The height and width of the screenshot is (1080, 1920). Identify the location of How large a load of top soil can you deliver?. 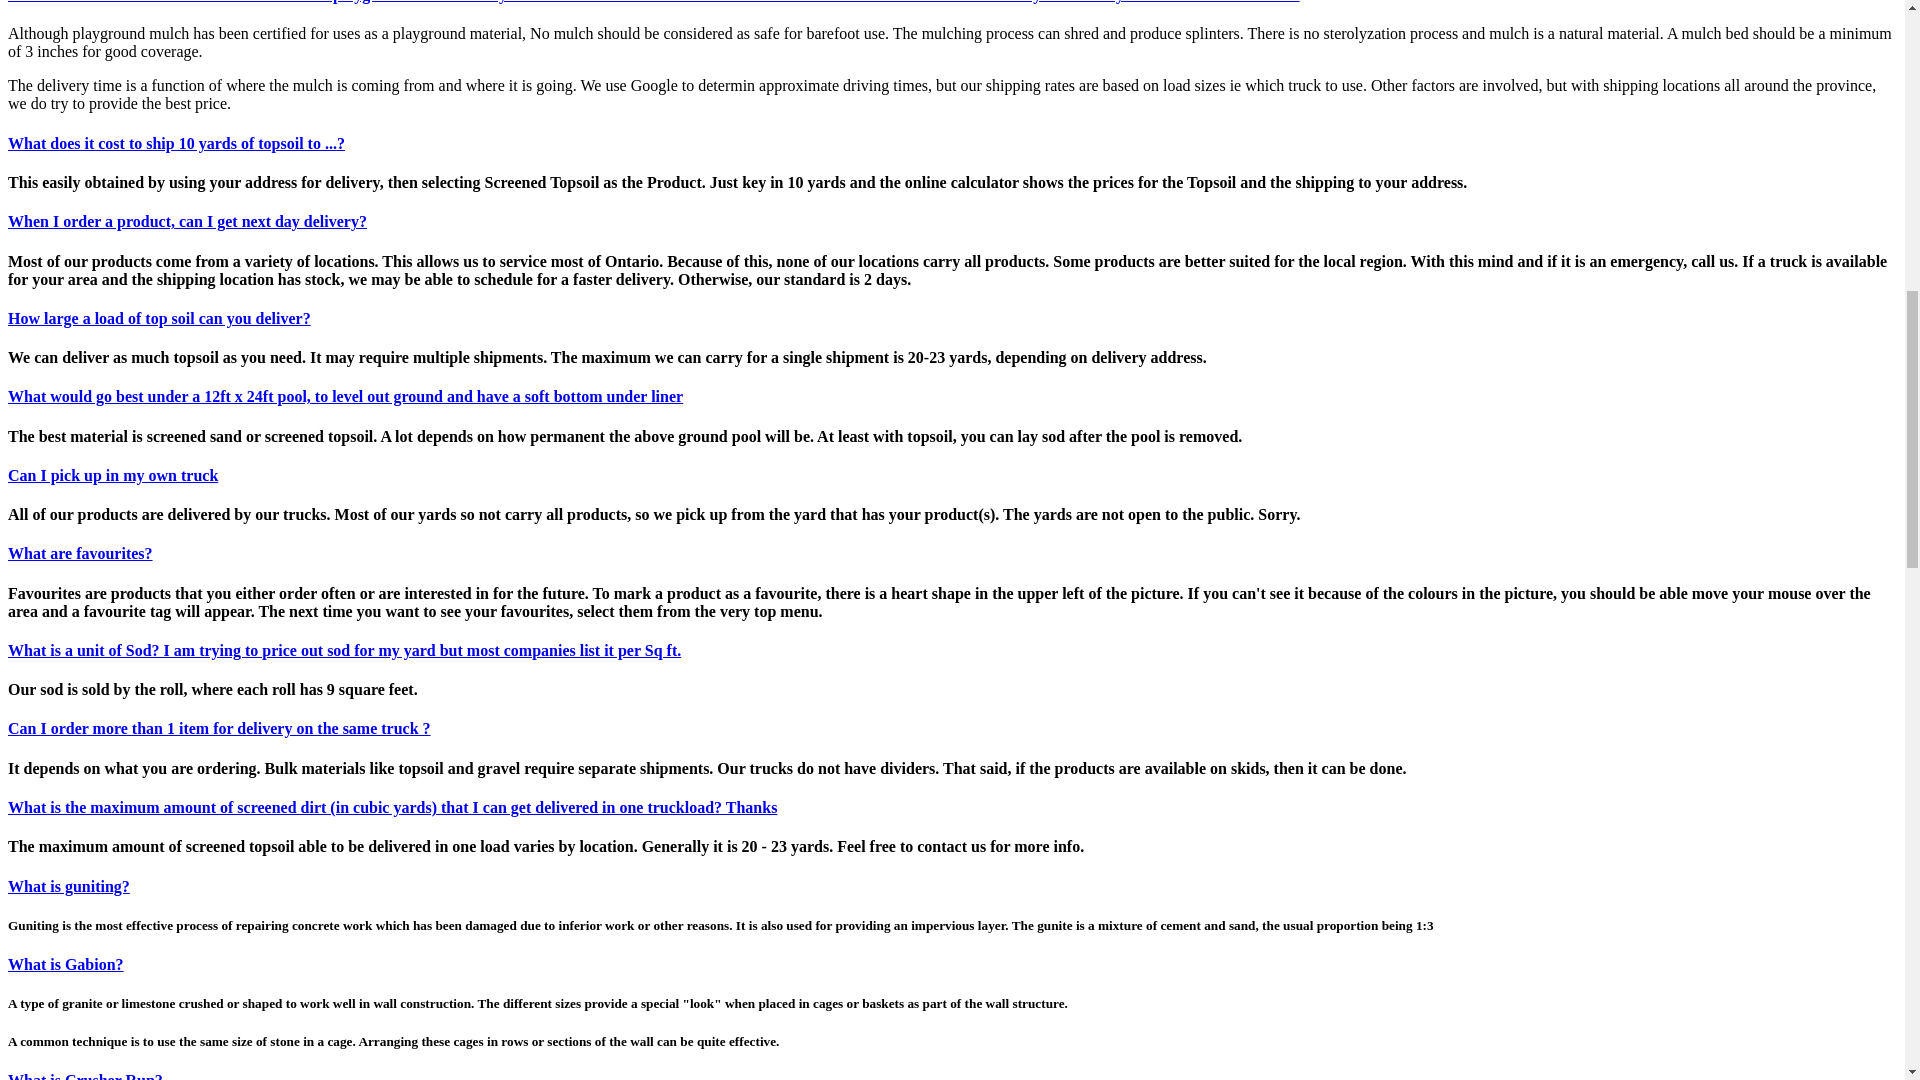
(159, 318).